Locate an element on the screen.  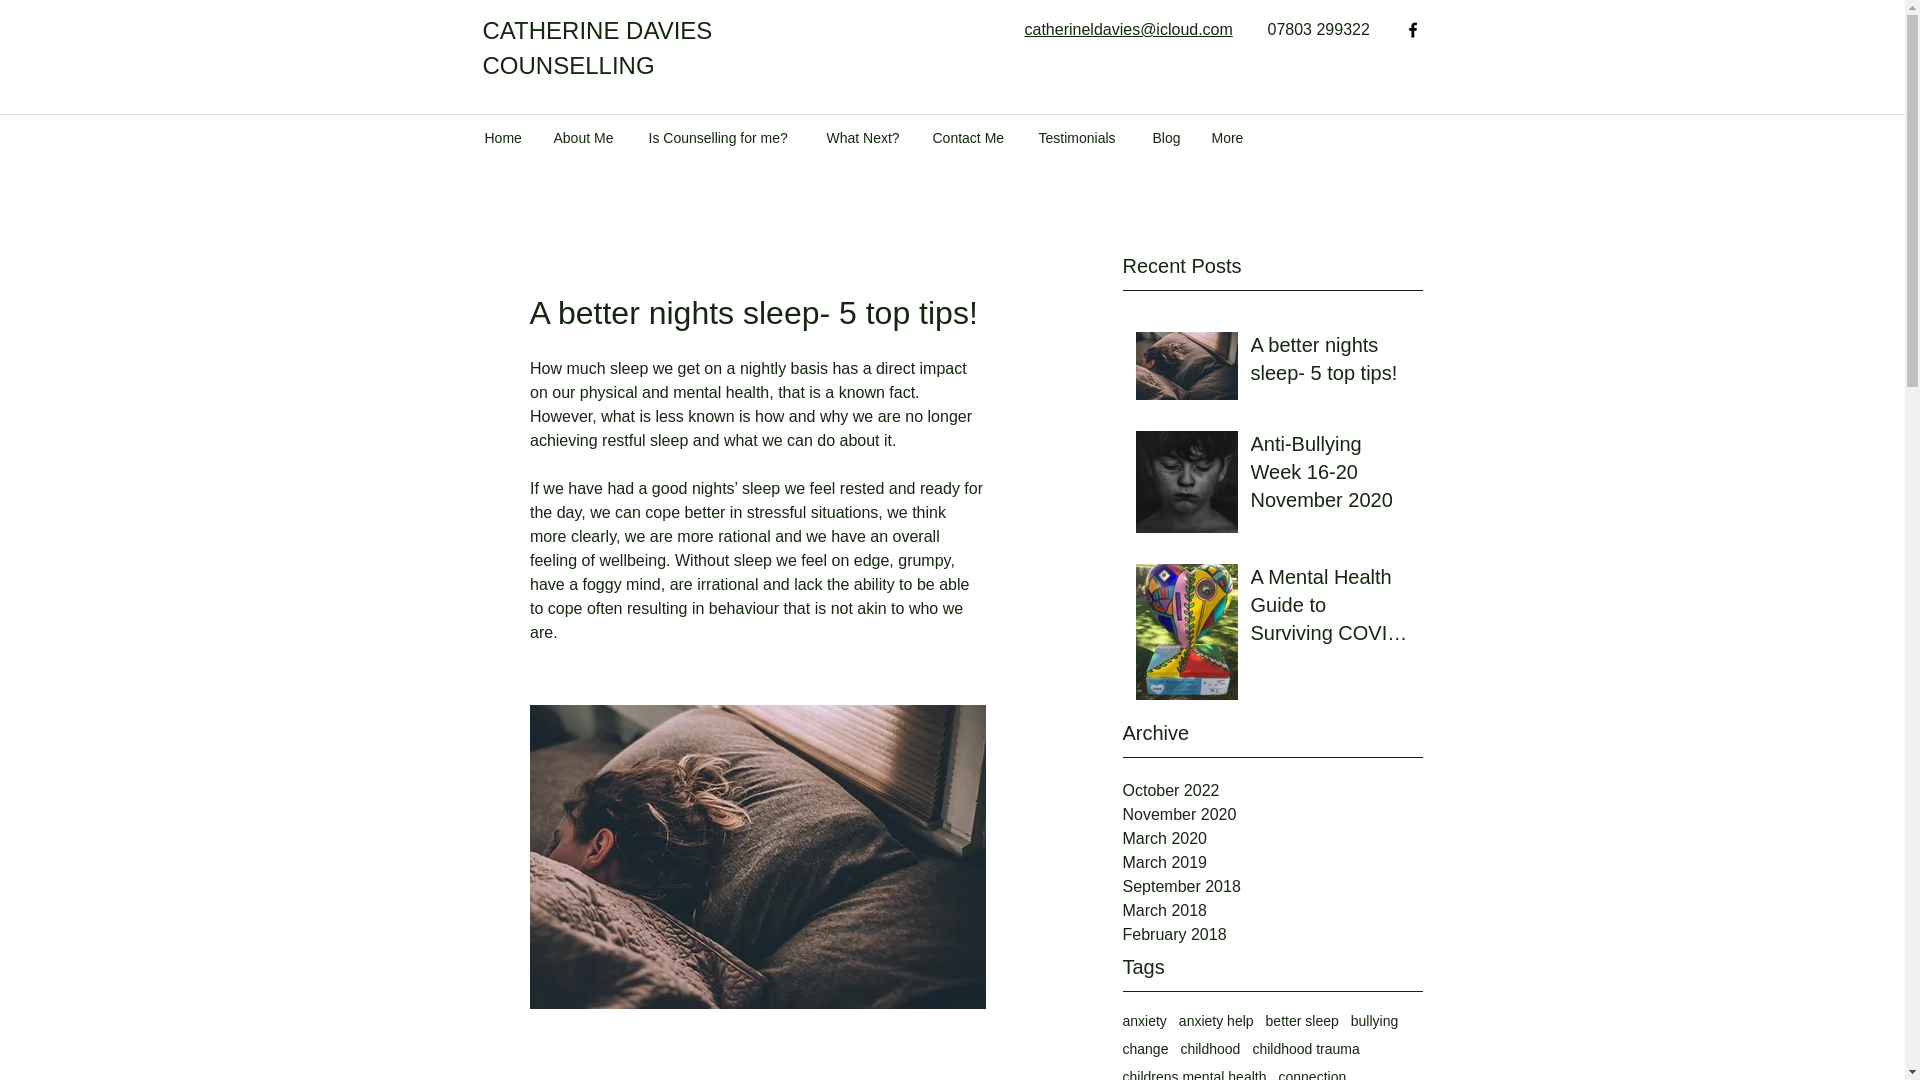
Testimonials is located at coordinates (1080, 138).